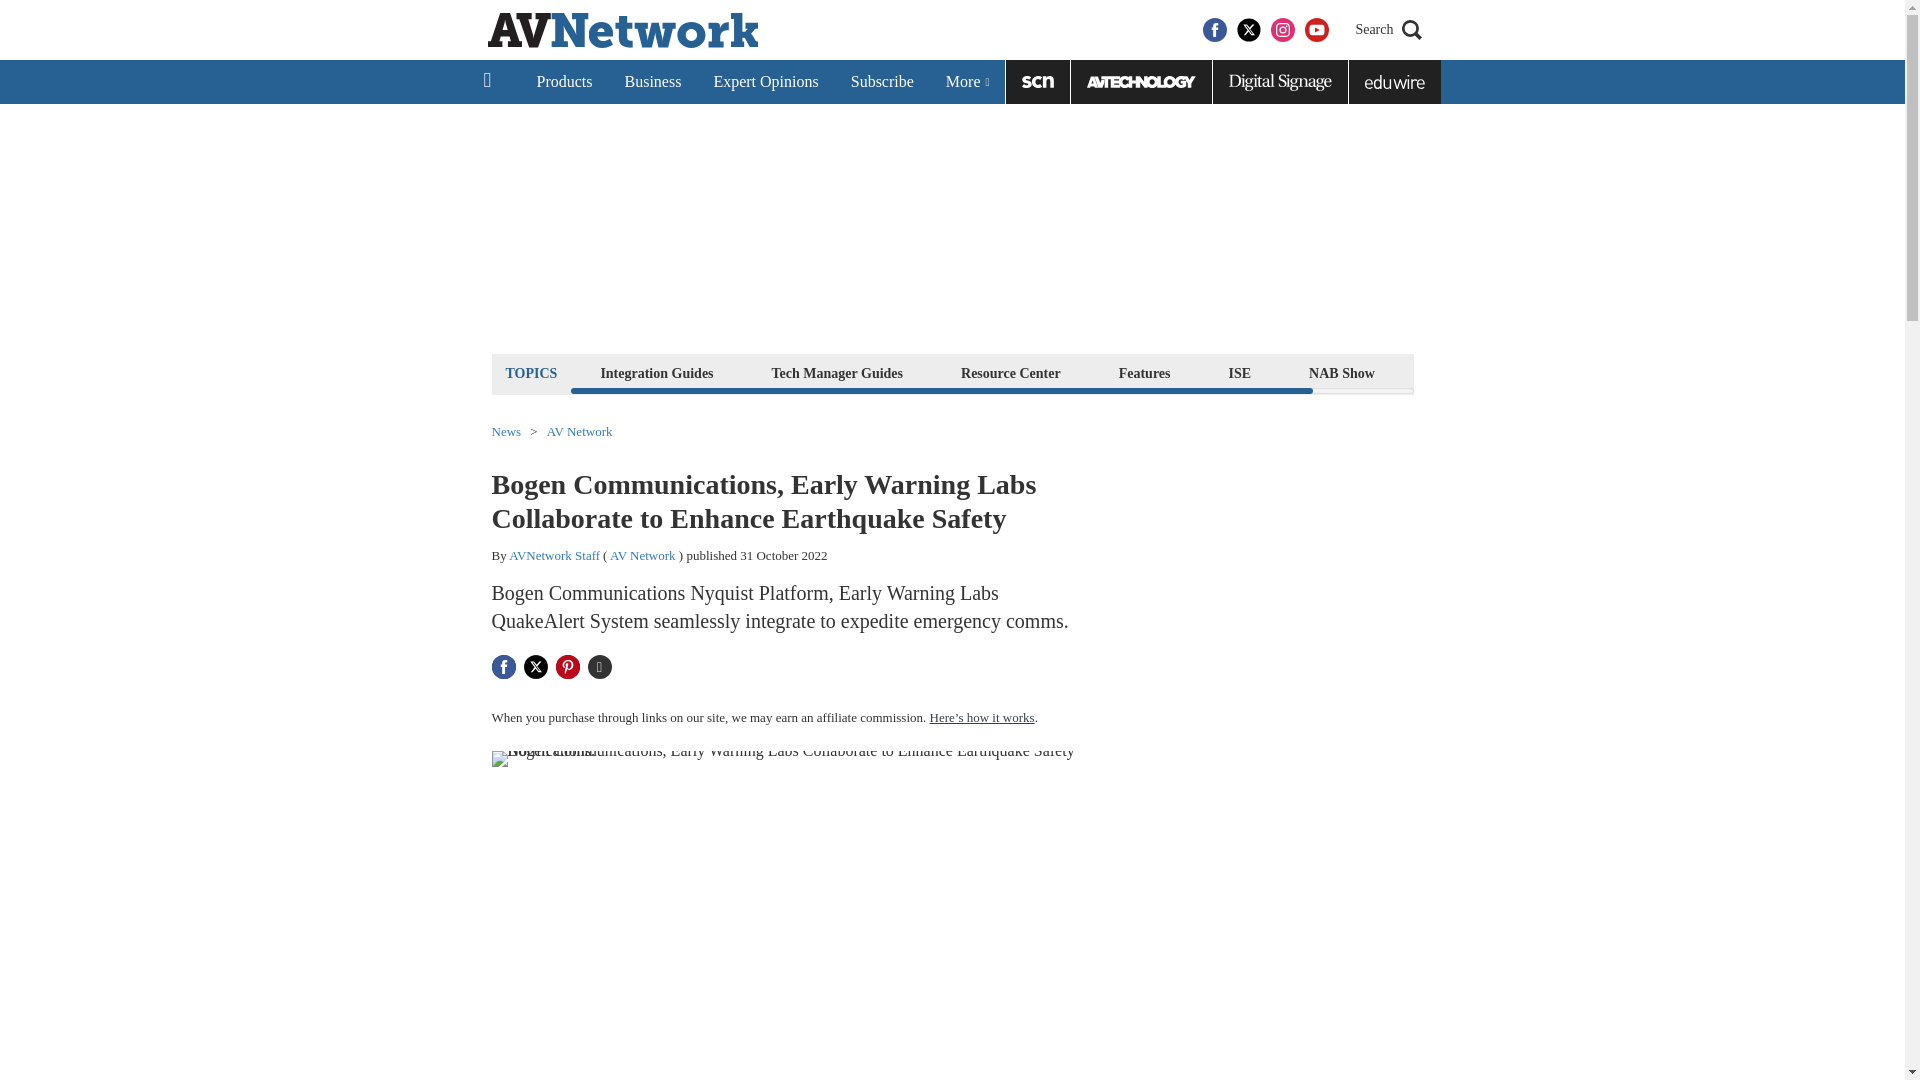 Image resolution: width=1920 pixels, height=1080 pixels. I want to click on NAB Show, so click(1342, 372).